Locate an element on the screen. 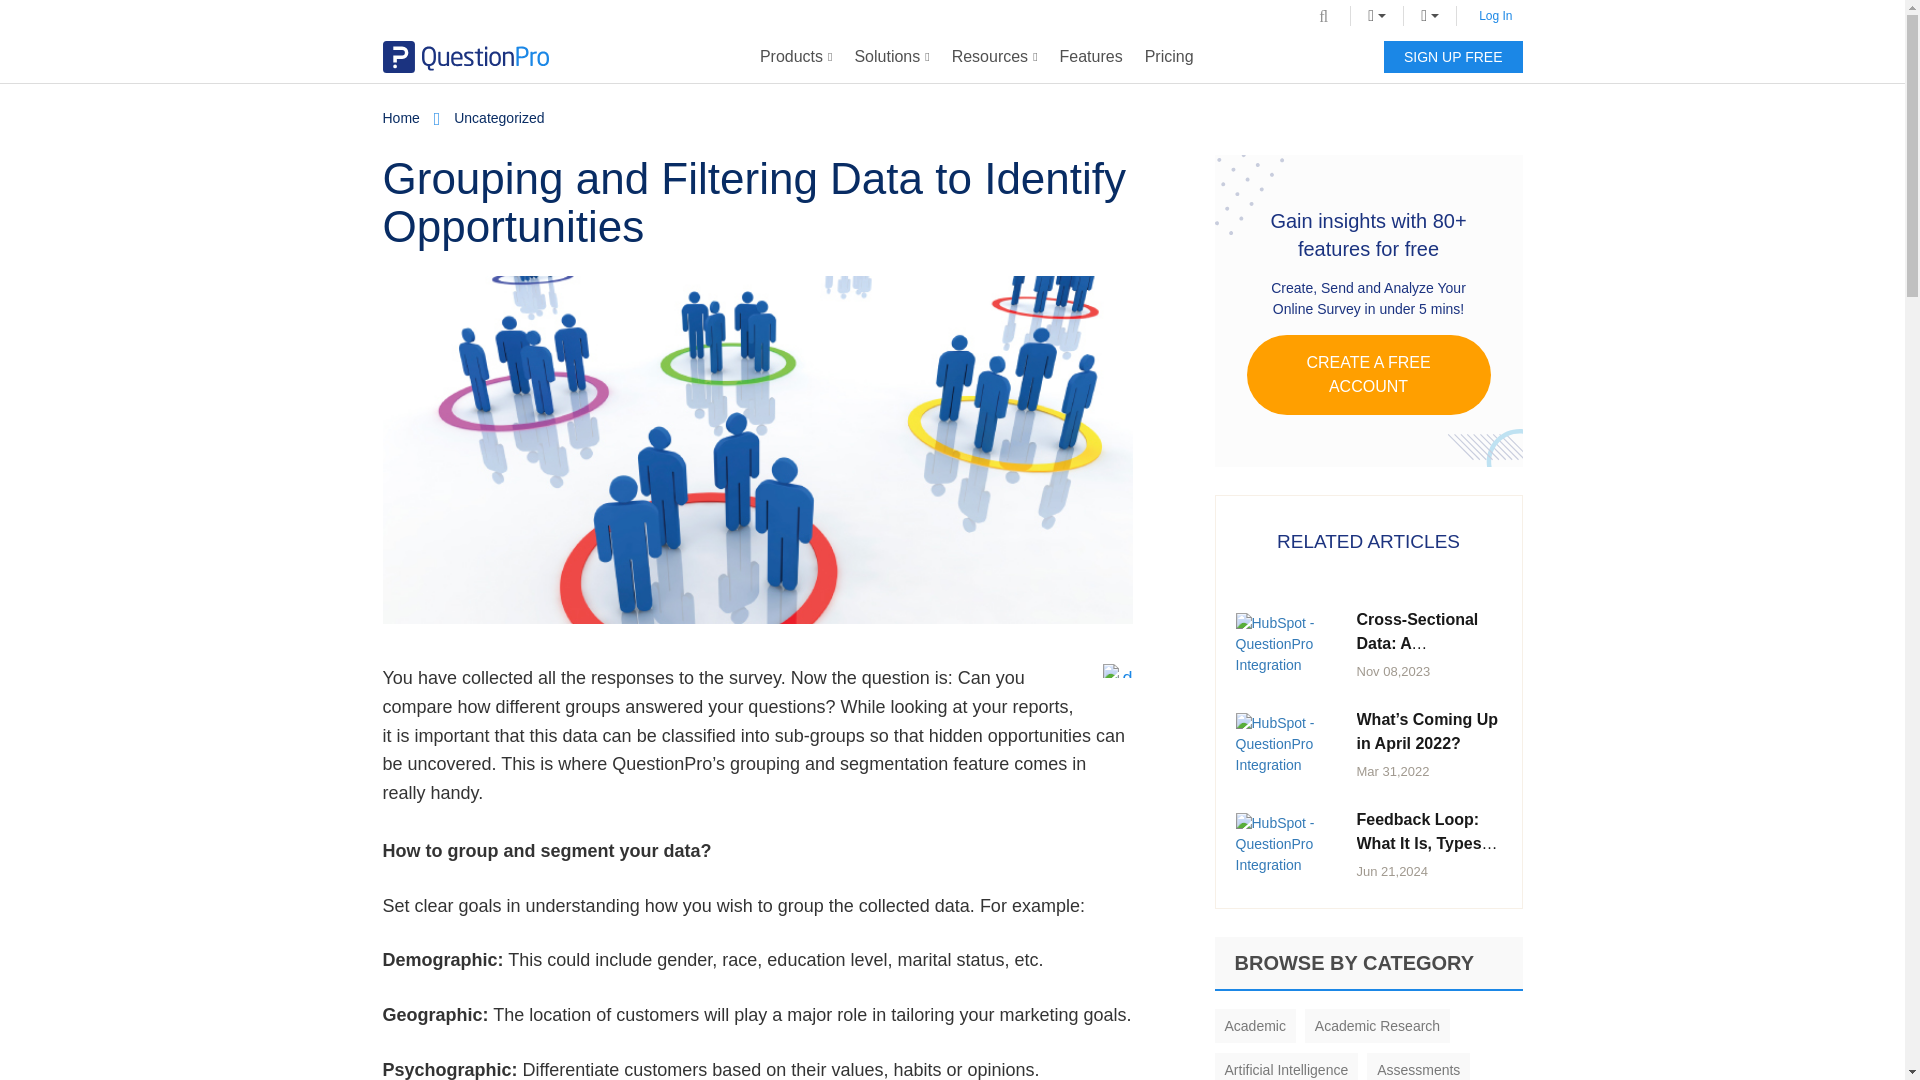  Resources is located at coordinates (994, 57).